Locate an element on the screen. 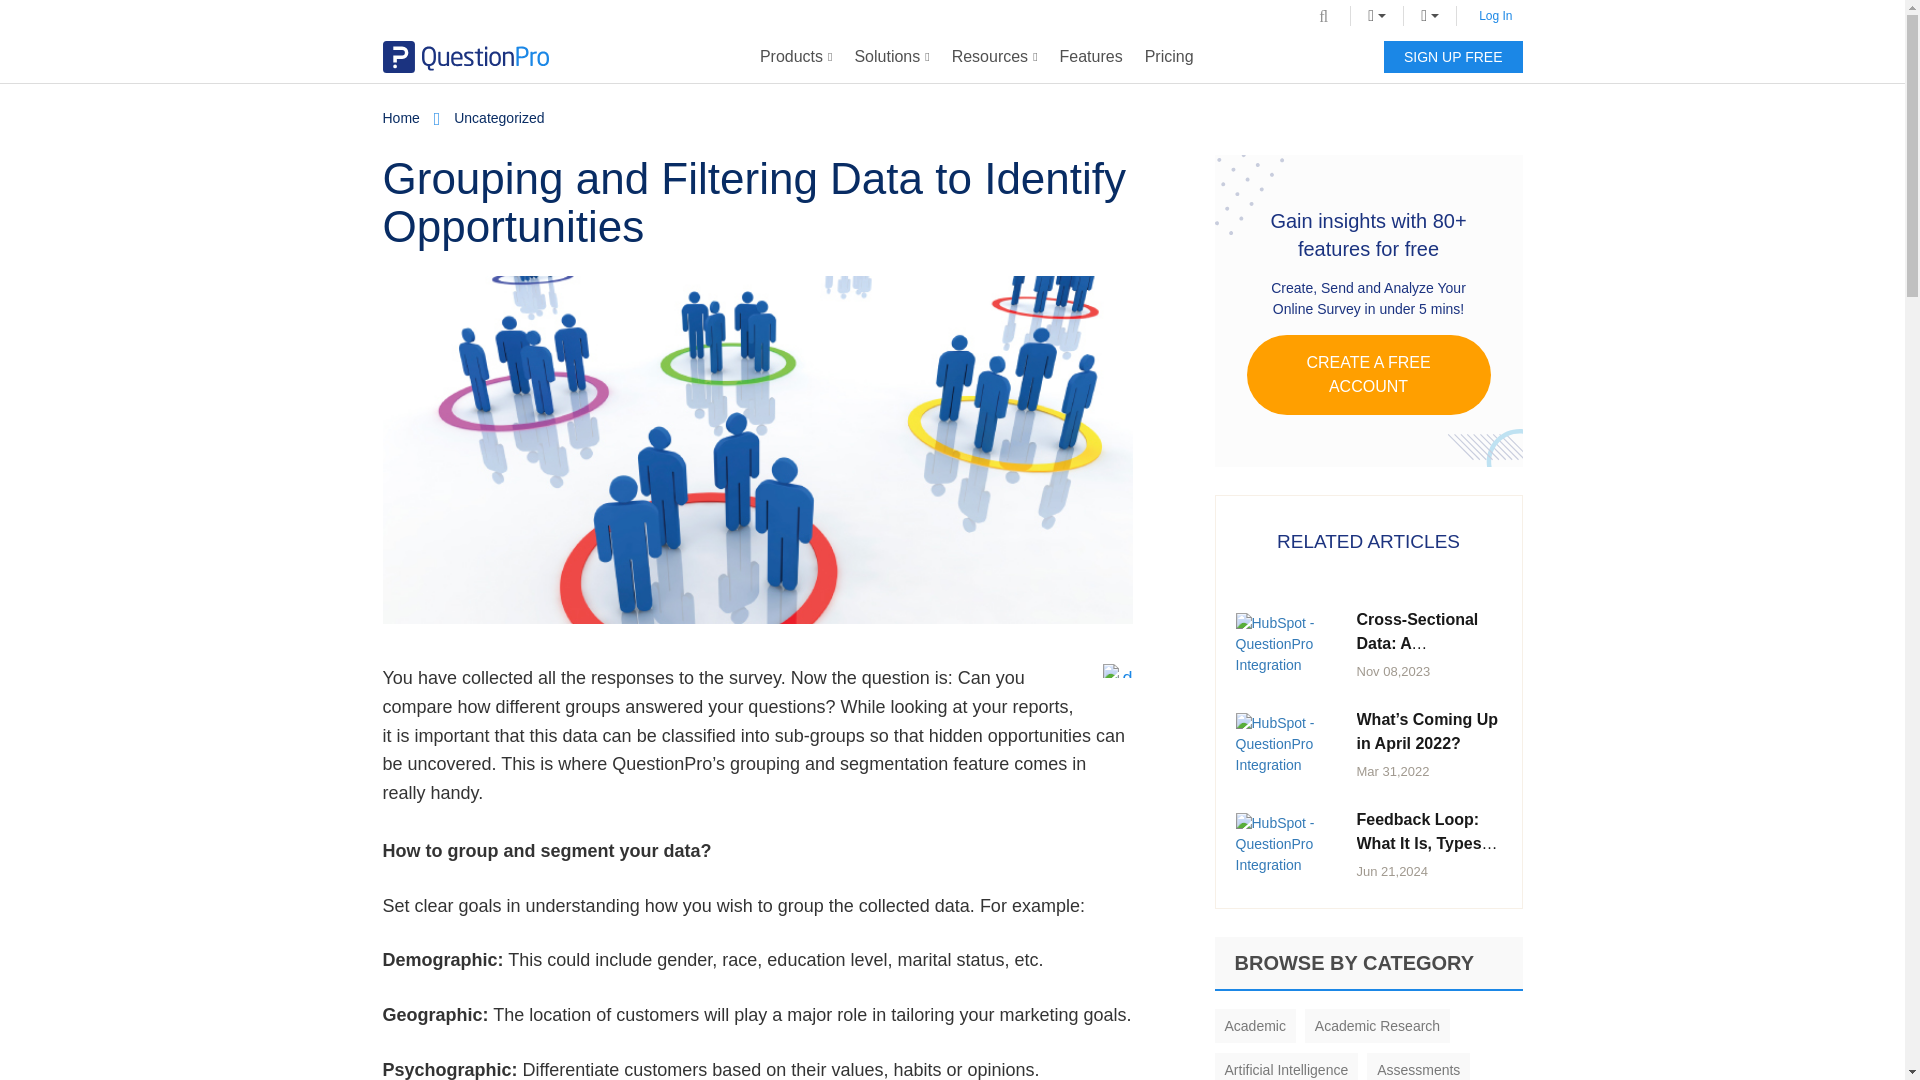  Resources is located at coordinates (994, 57).